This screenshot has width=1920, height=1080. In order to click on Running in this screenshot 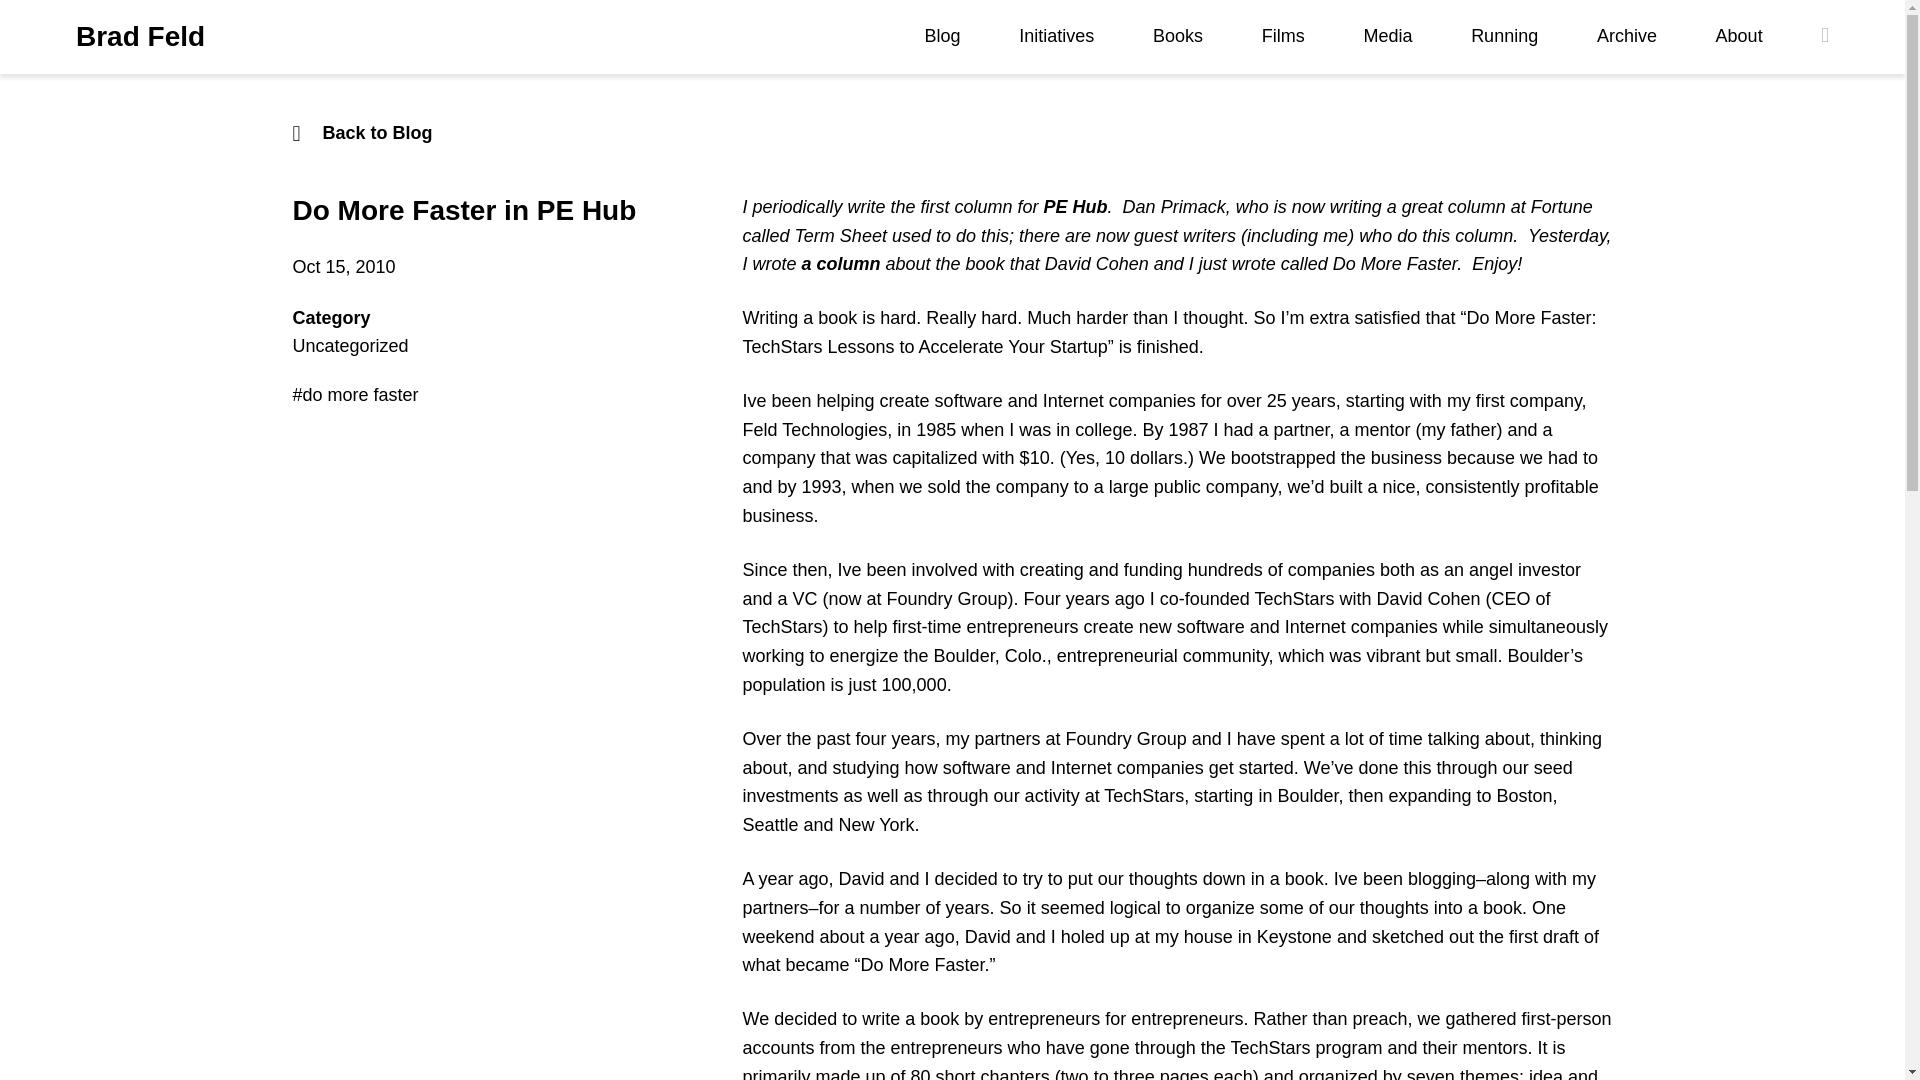, I will do `click(1504, 36)`.